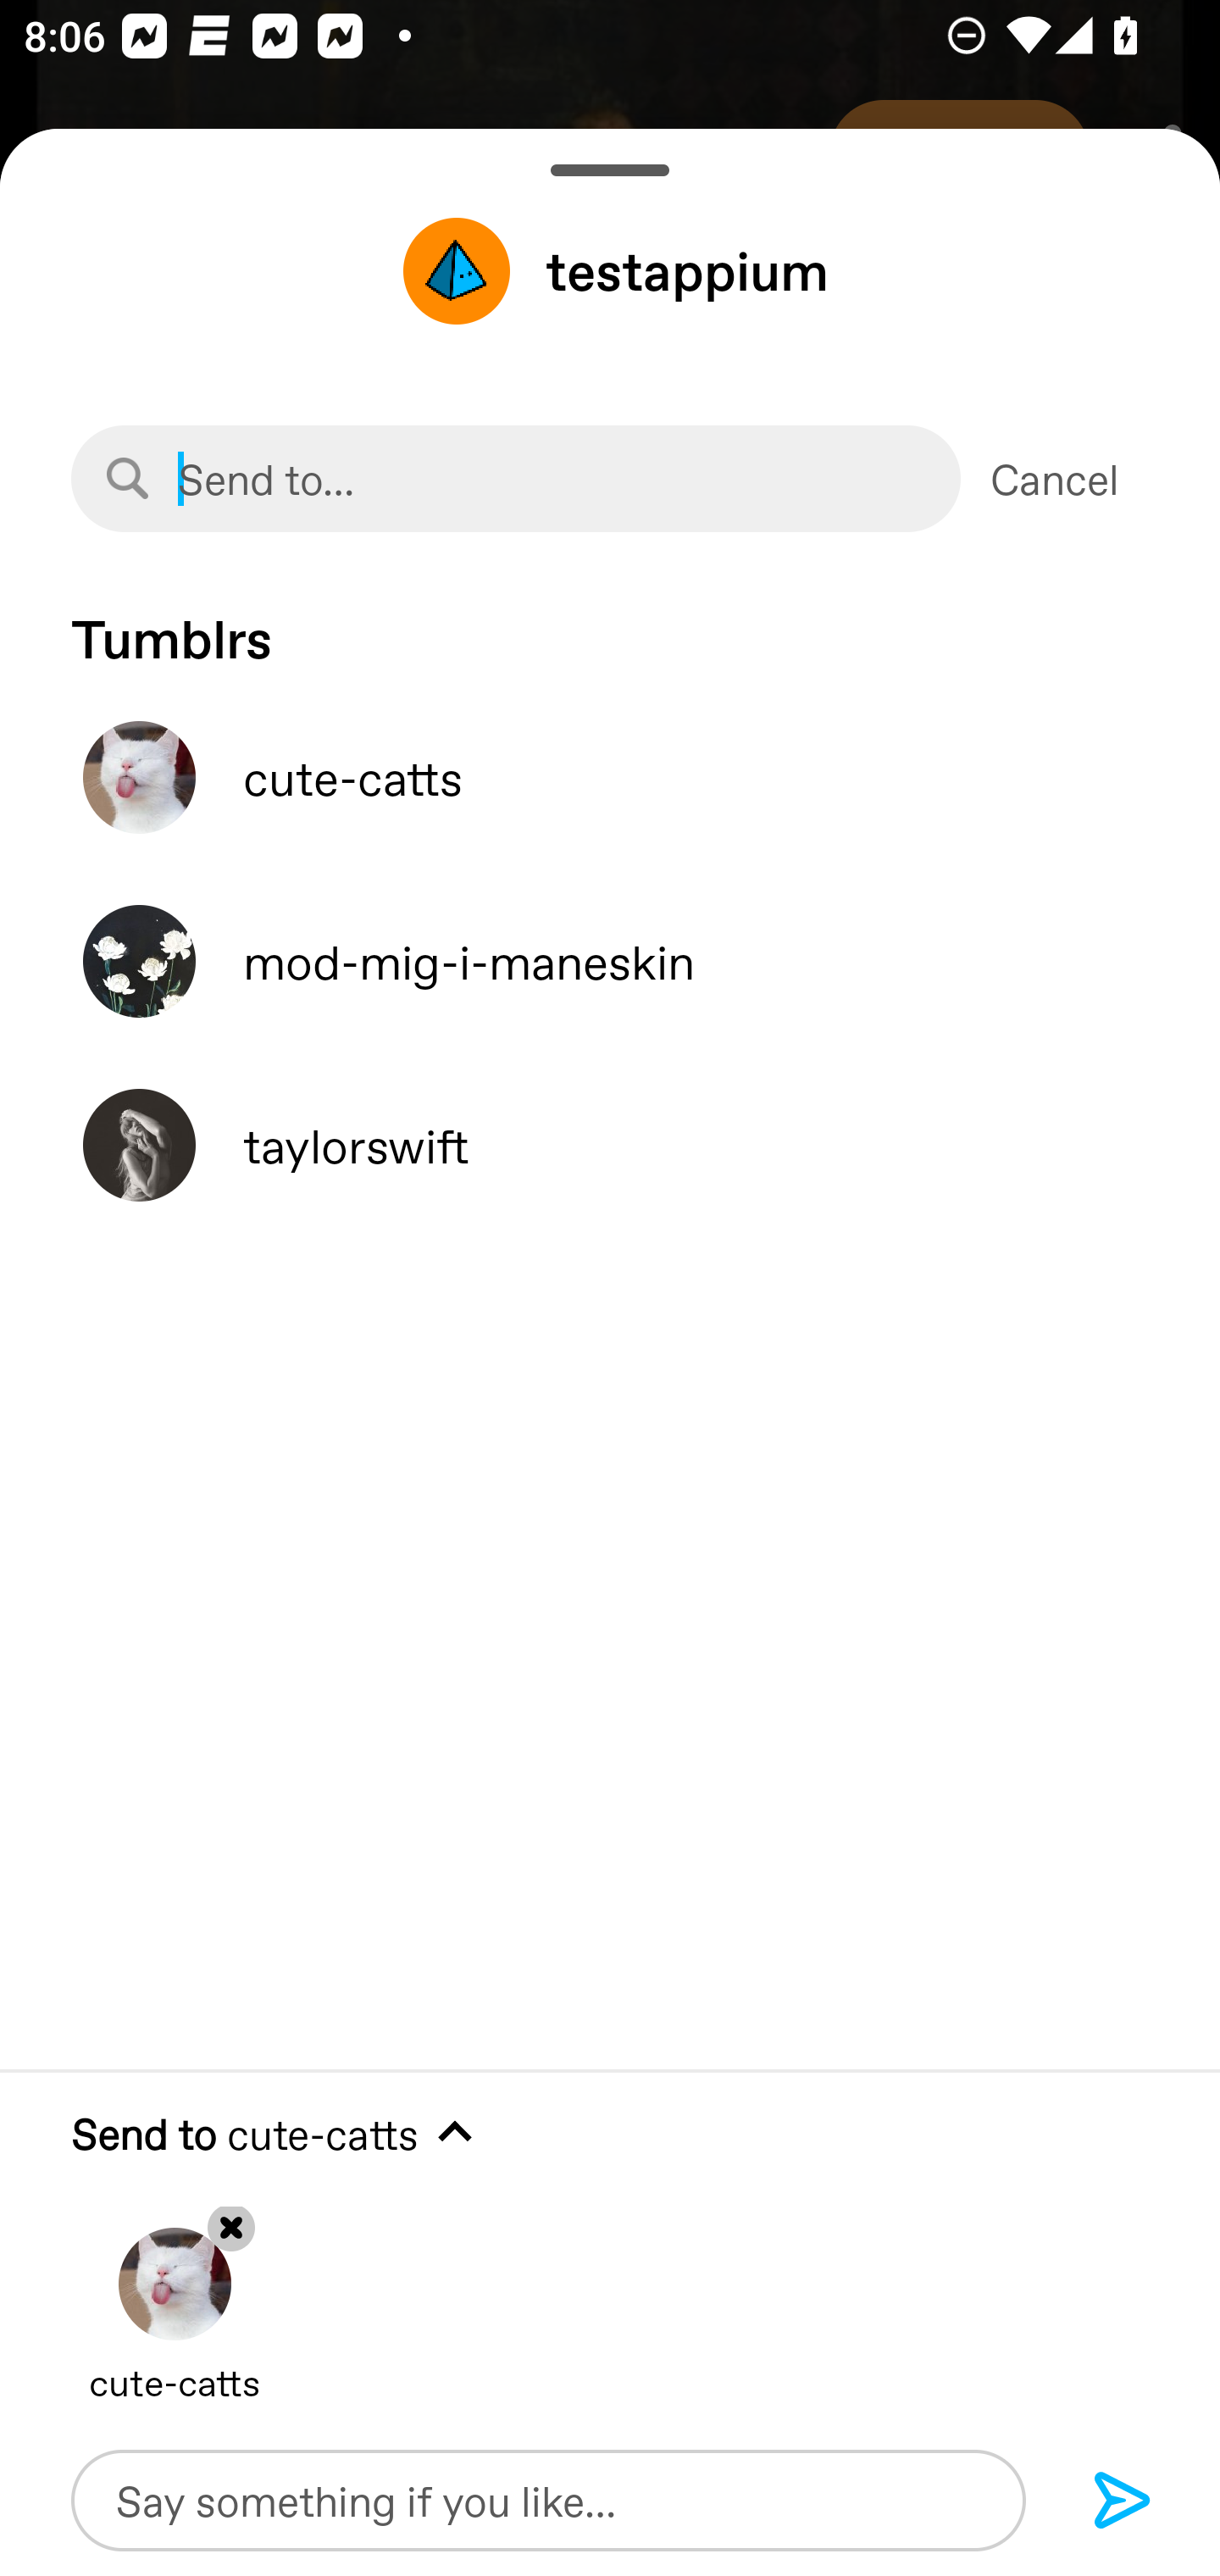  What do you see at coordinates (610, 623) in the screenshot?
I see `Tumblrs` at bounding box center [610, 623].